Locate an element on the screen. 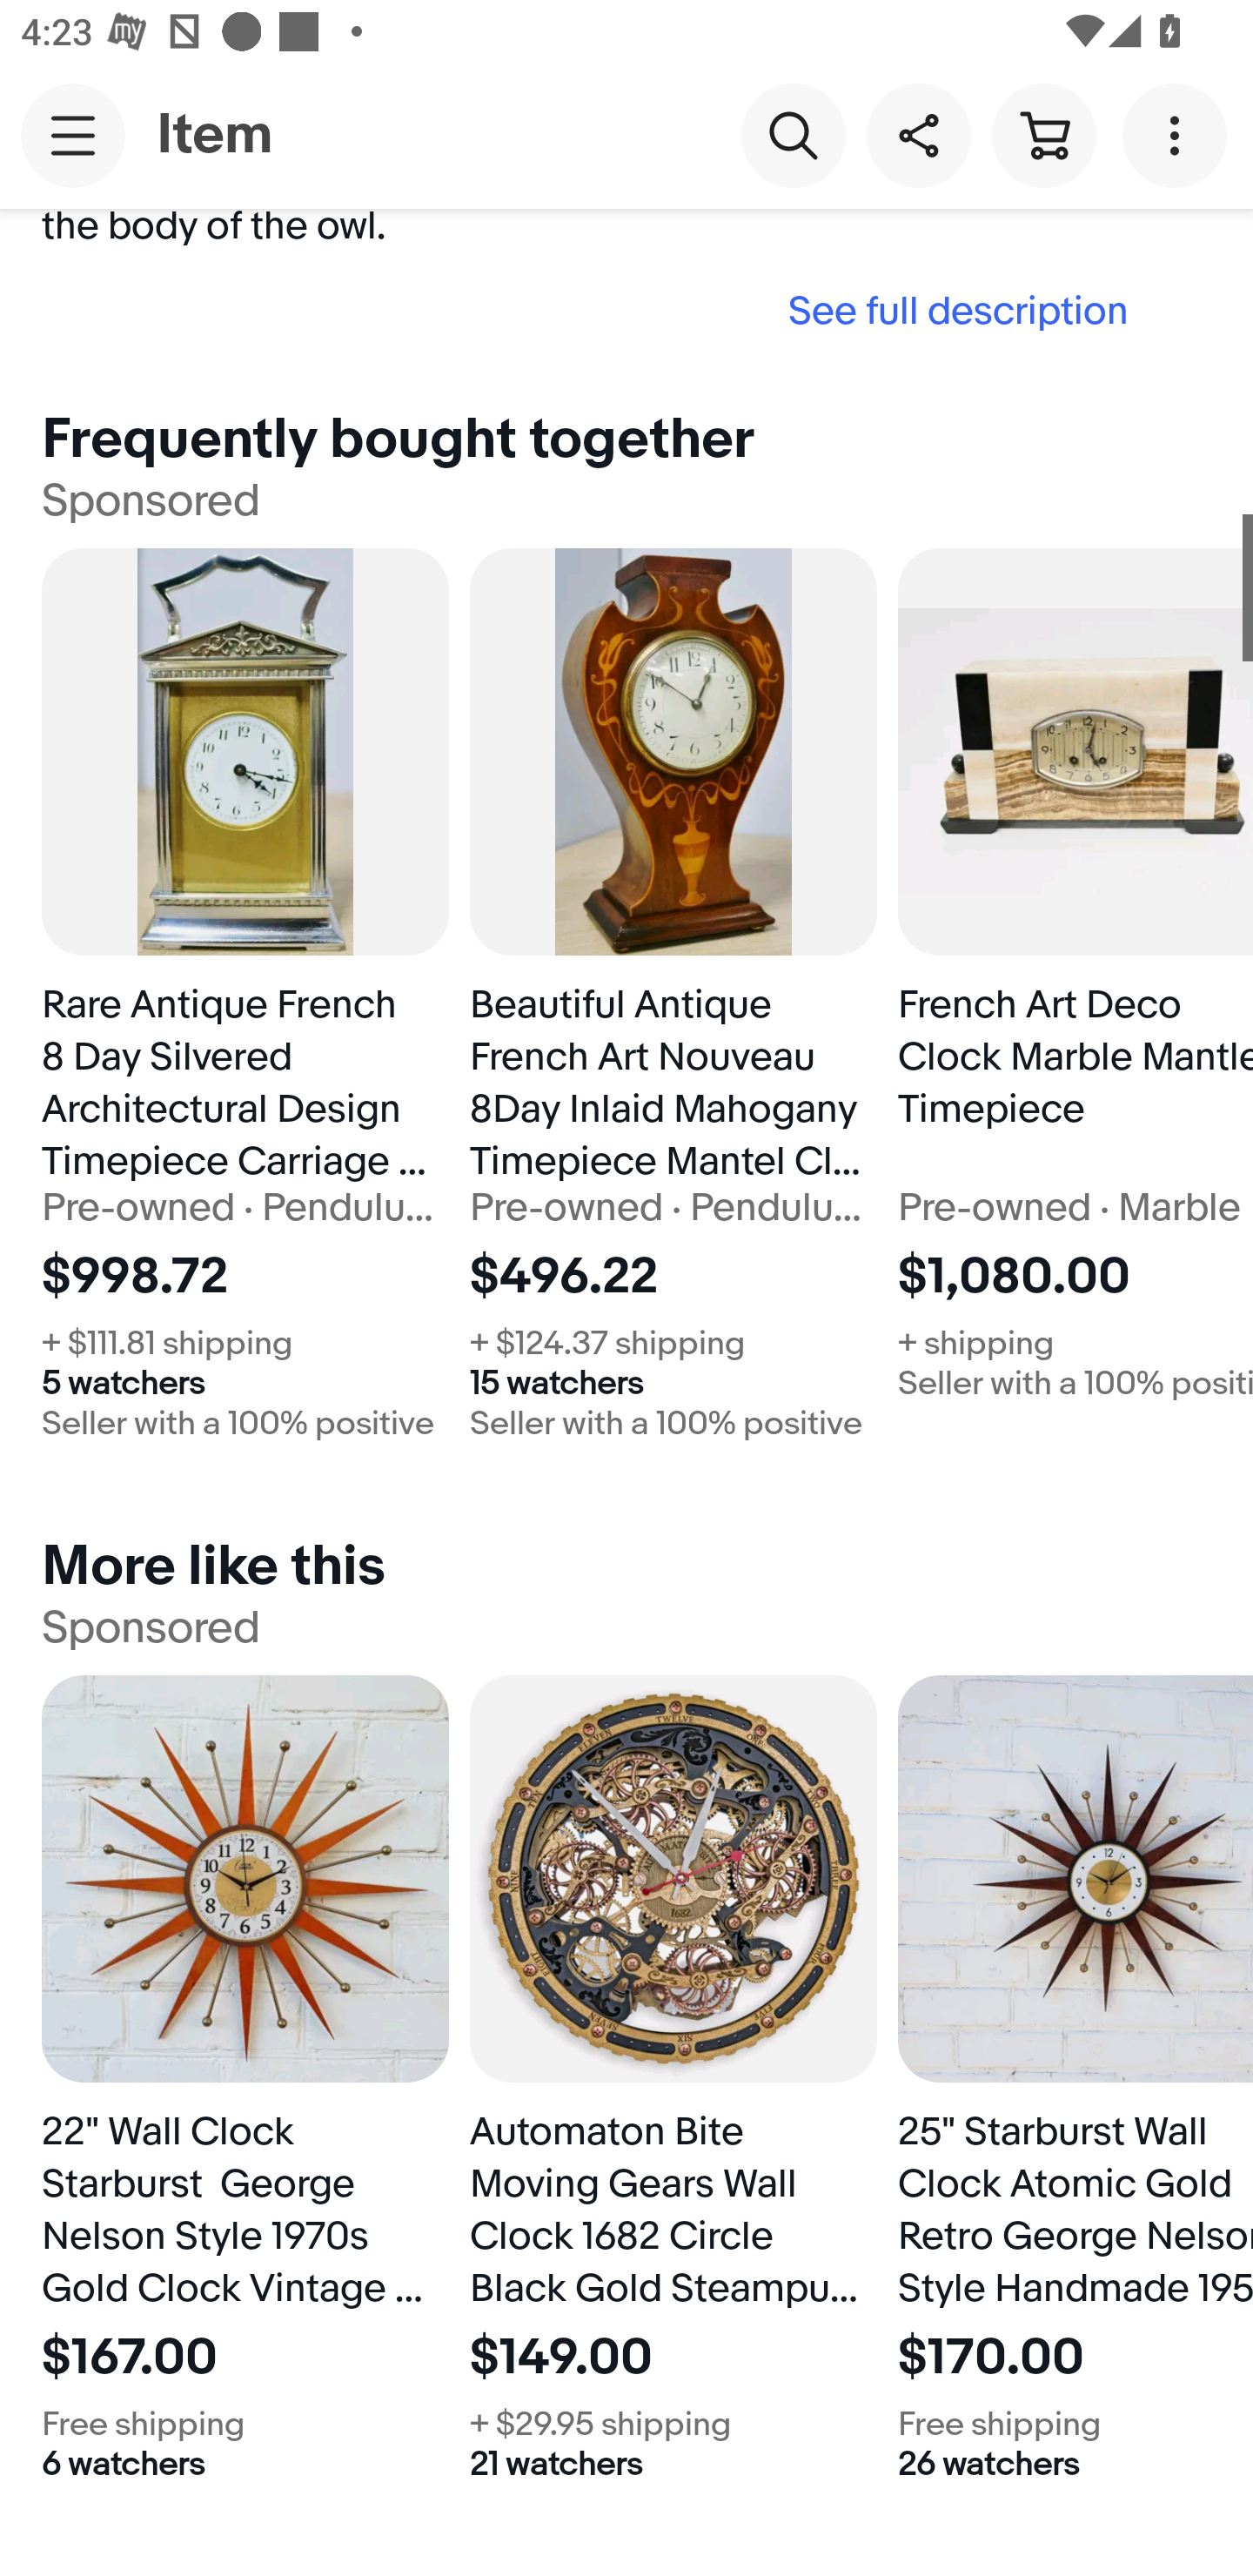 The height and width of the screenshot is (2576, 1253). Share this item is located at coordinates (918, 134).